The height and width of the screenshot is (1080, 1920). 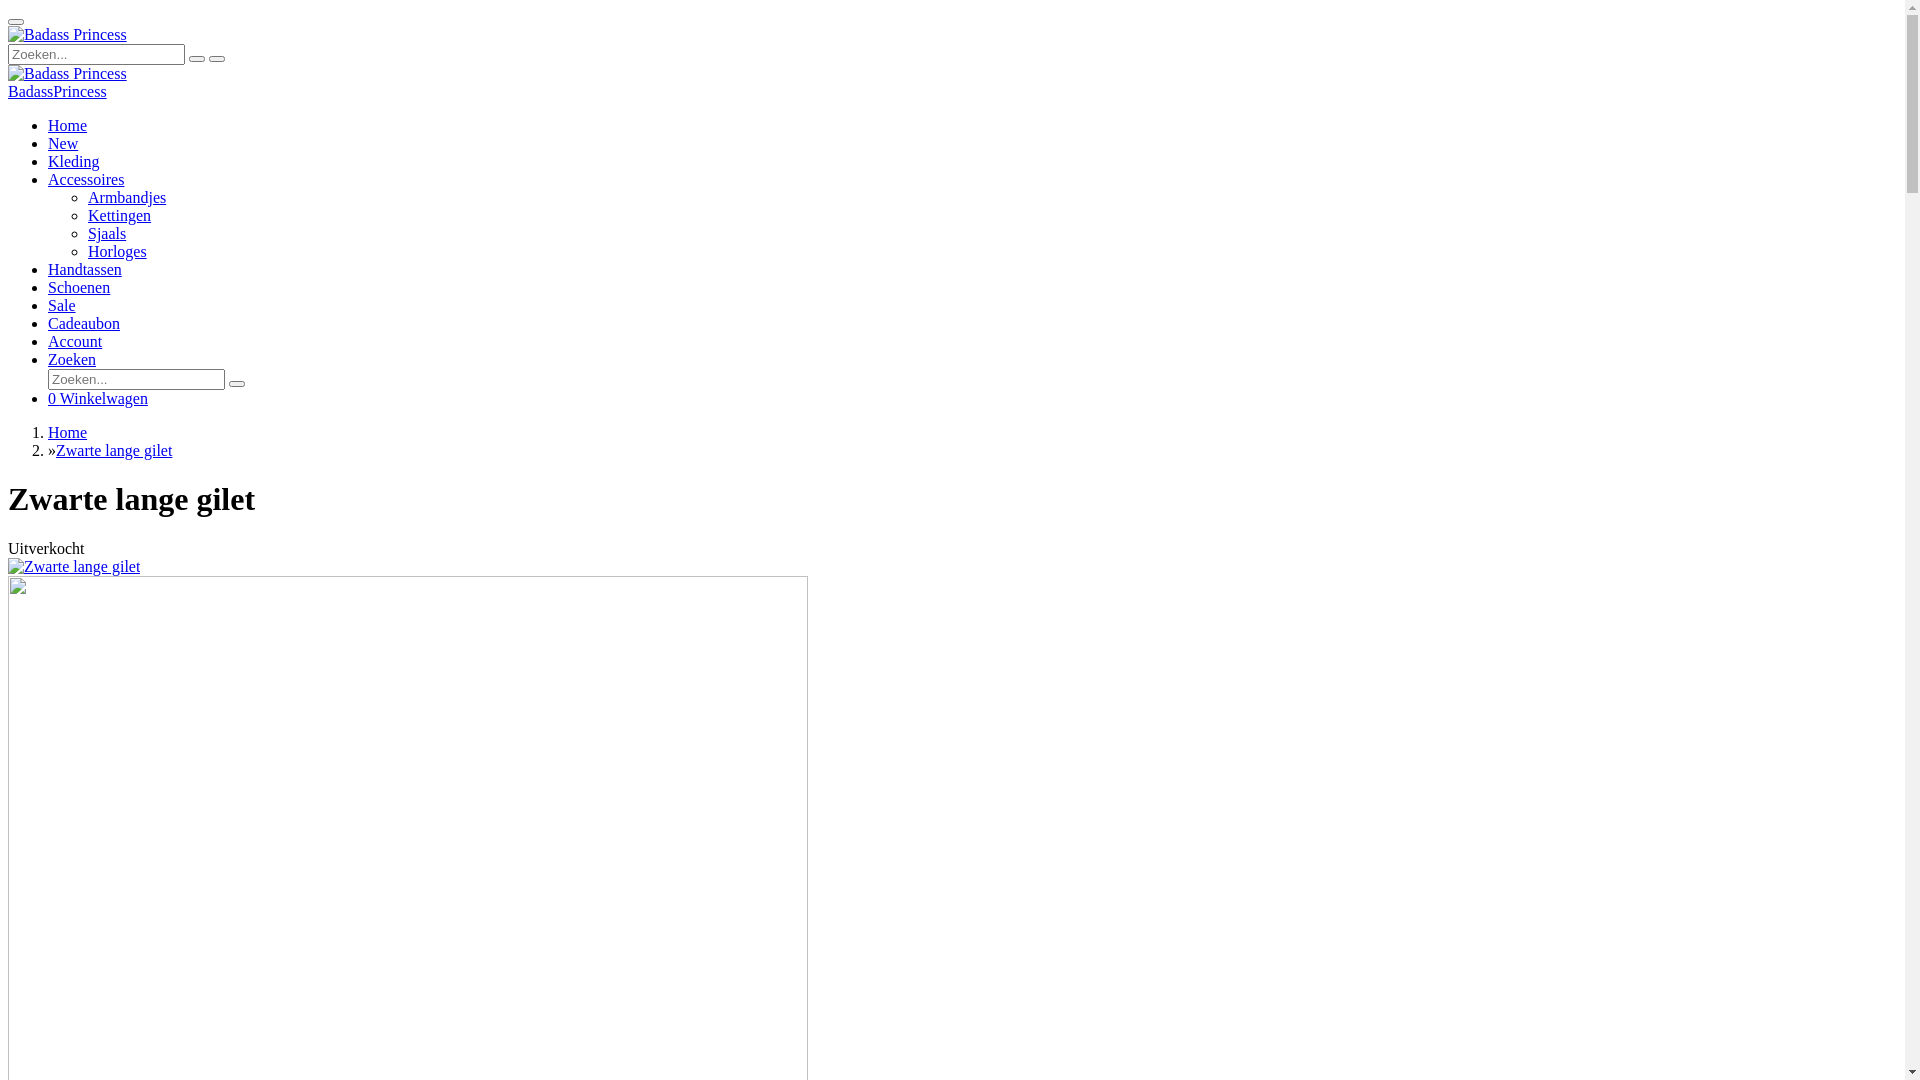 I want to click on Kleding, so click(x=74, y=162).